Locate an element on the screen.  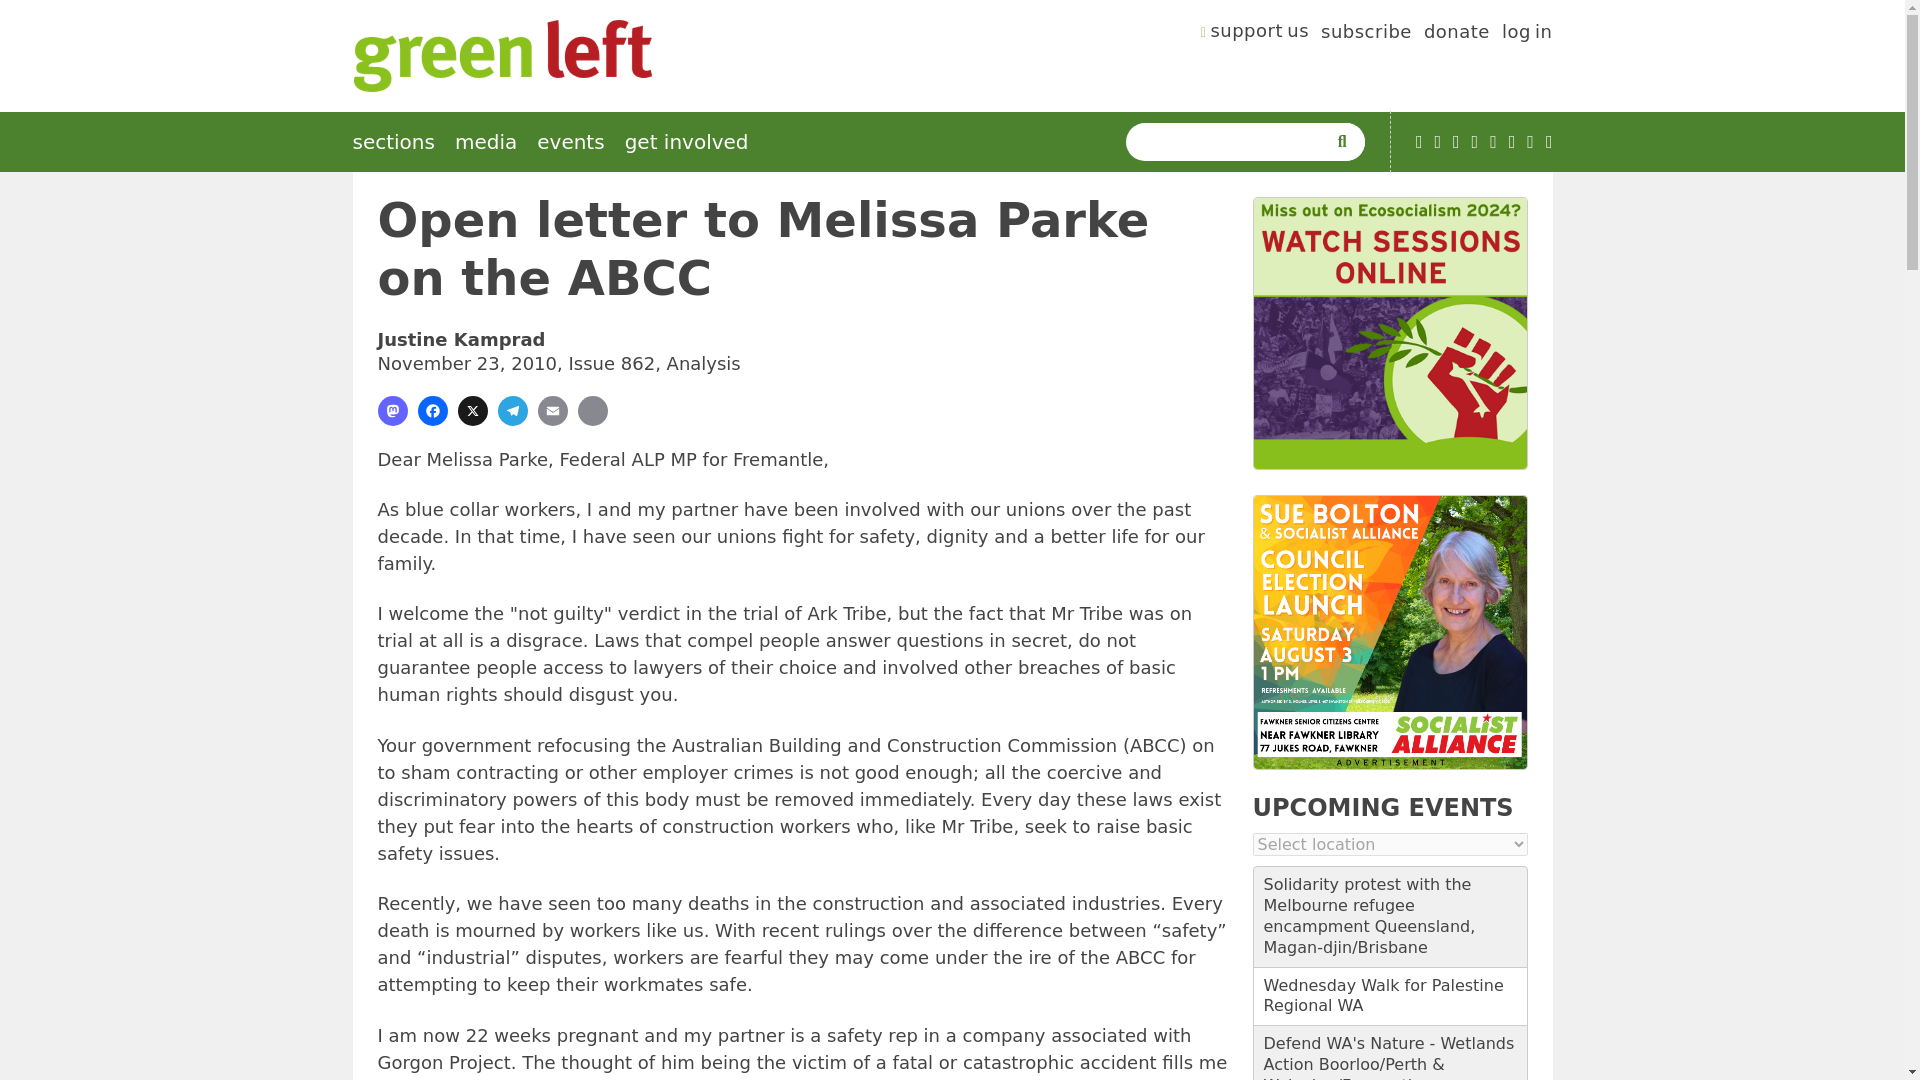
log in is located at coordinates (1527, 34).